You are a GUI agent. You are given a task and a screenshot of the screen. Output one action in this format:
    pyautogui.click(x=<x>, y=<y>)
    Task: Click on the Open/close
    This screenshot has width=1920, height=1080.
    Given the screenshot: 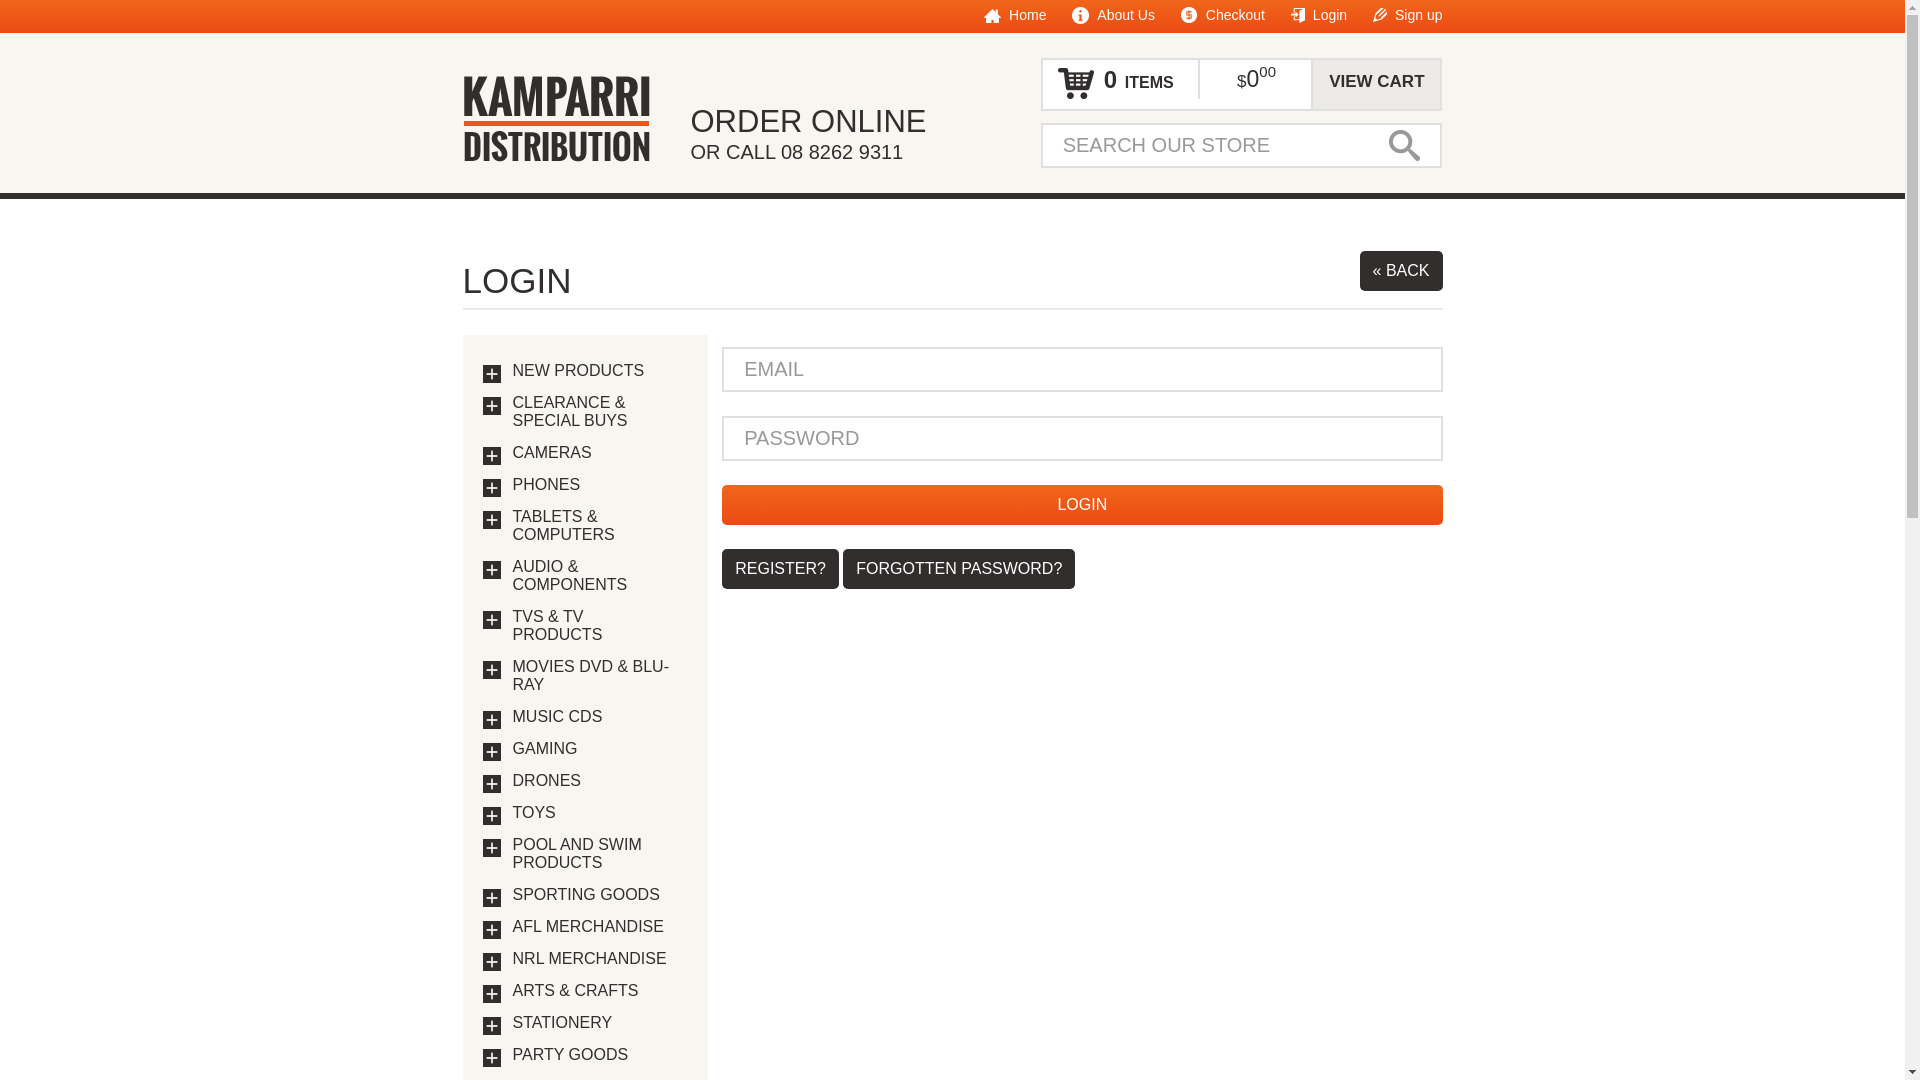 What is the action you would take?
    pyautogui.click(x=492, y=752)
    